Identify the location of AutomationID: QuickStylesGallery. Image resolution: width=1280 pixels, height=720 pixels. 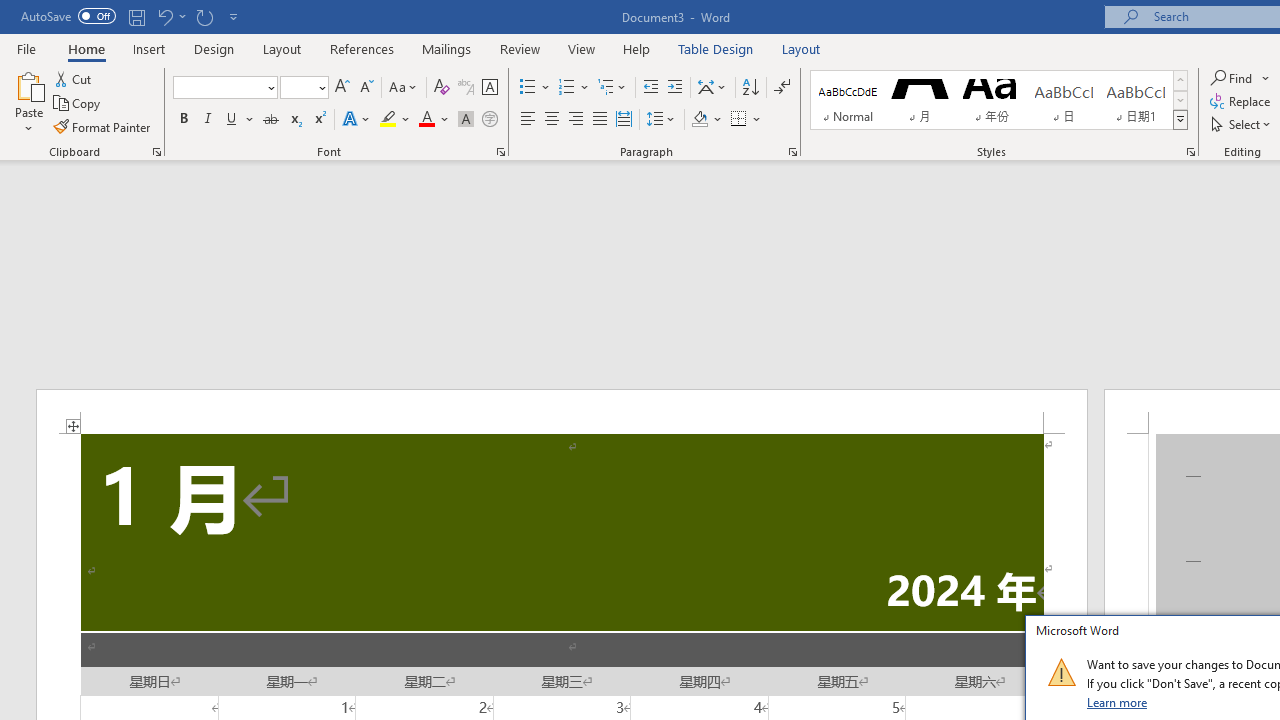
(999, 100).